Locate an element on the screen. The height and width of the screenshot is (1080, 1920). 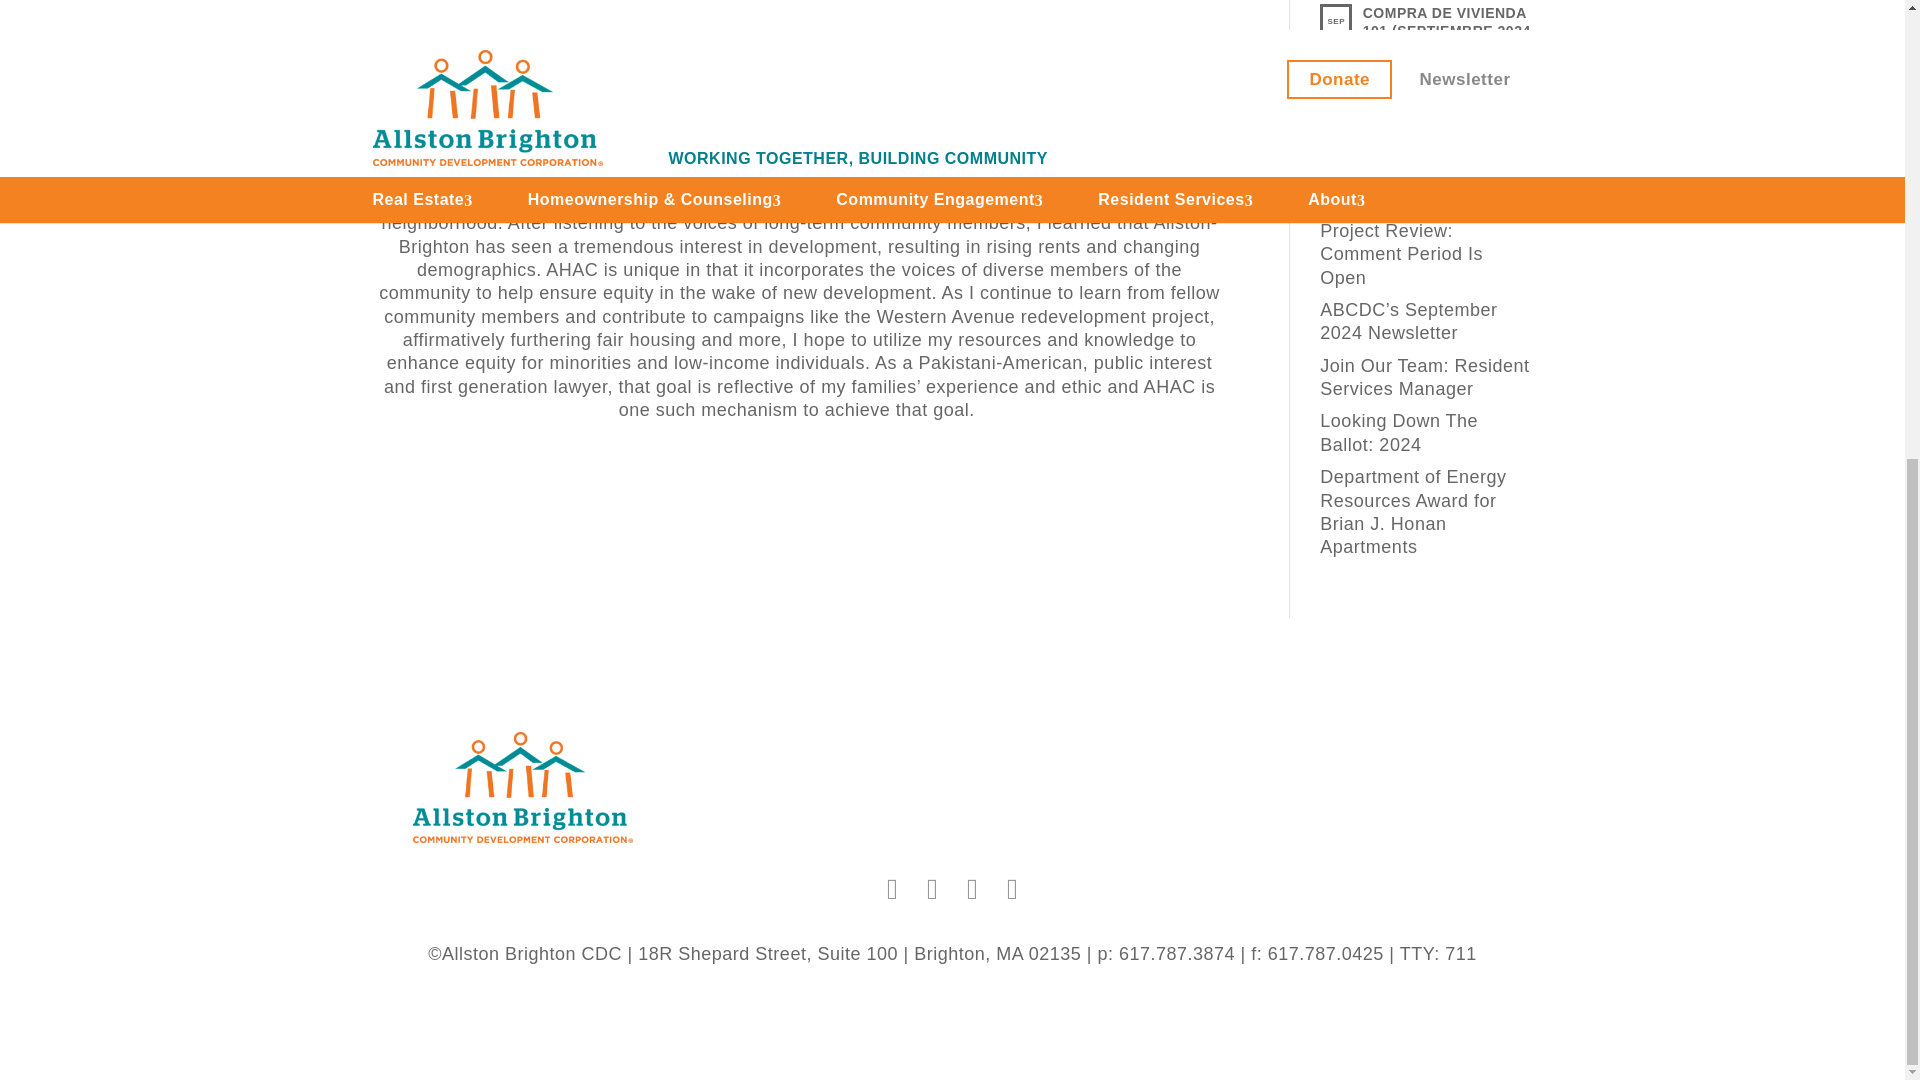
Twitter is located at coordinates (932, 888).